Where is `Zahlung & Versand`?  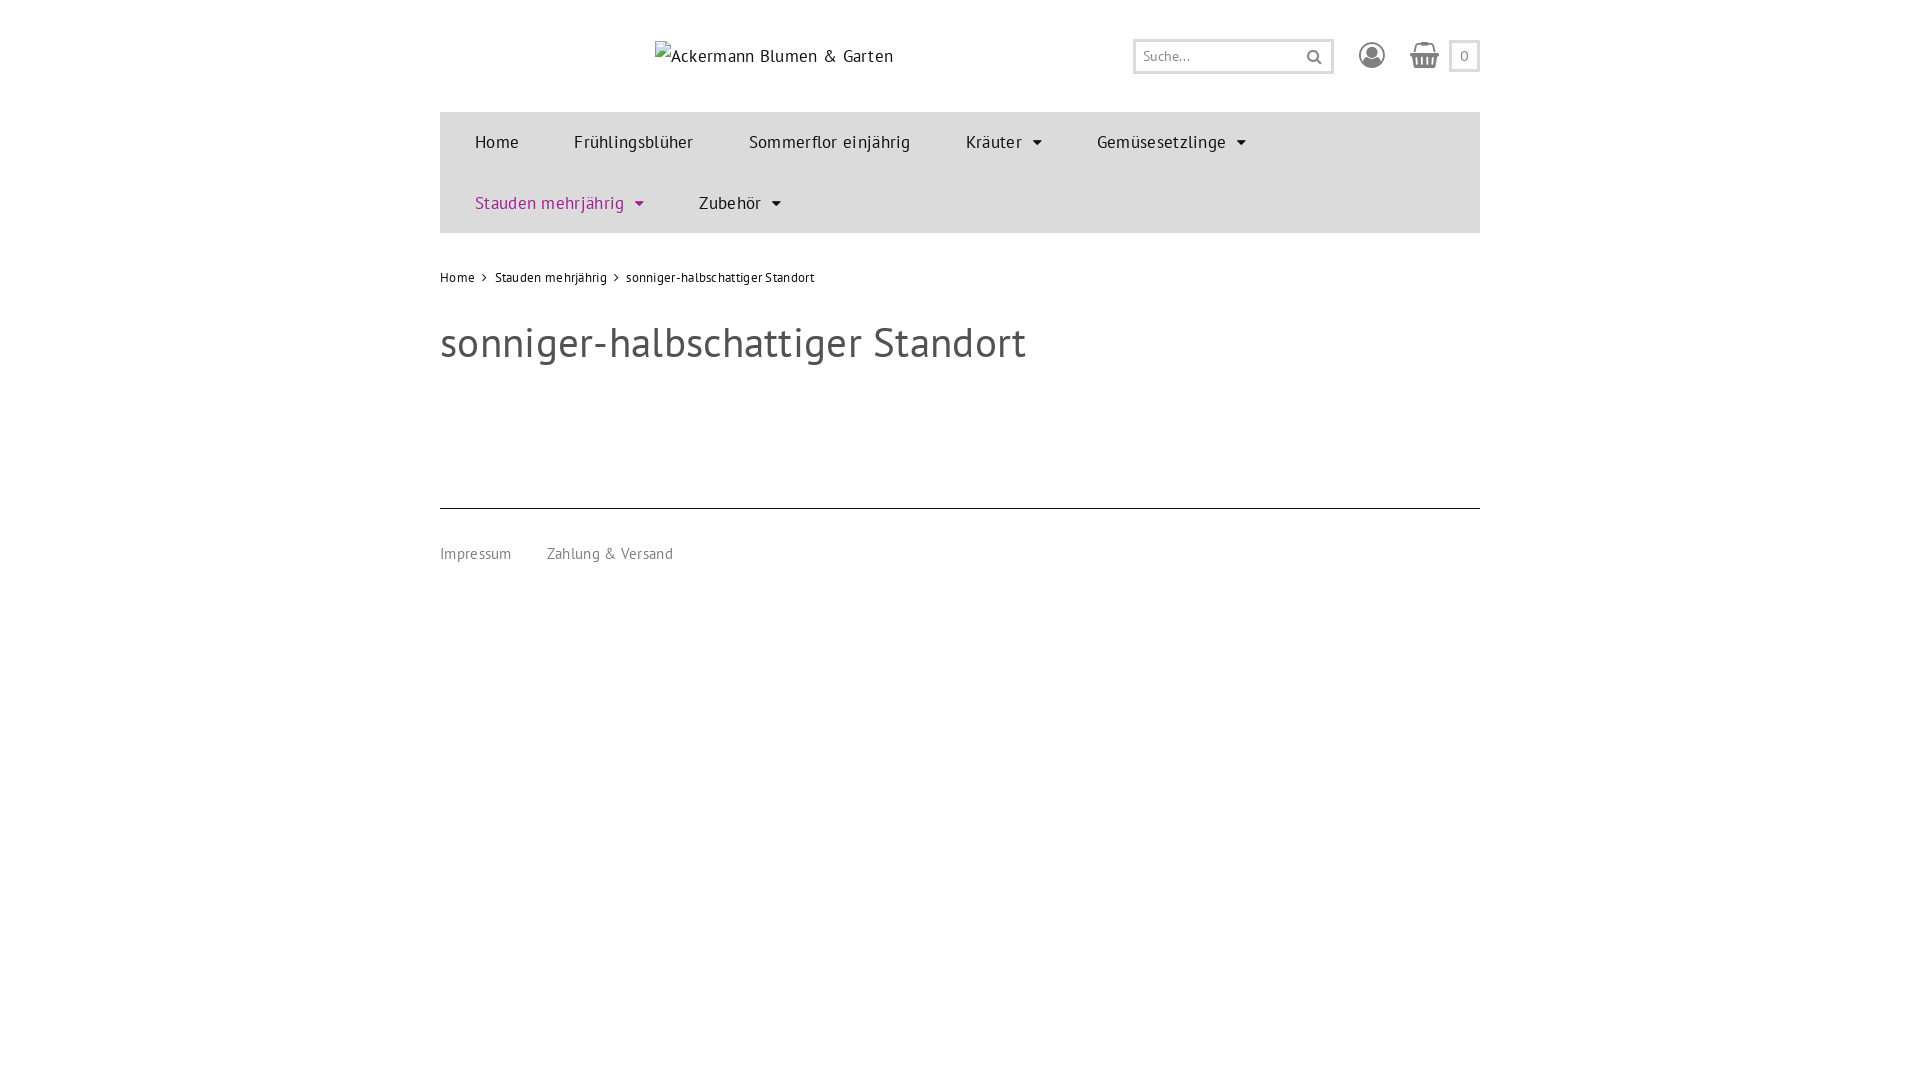
Zahlung & Versand is located at coordinates (610, 554).